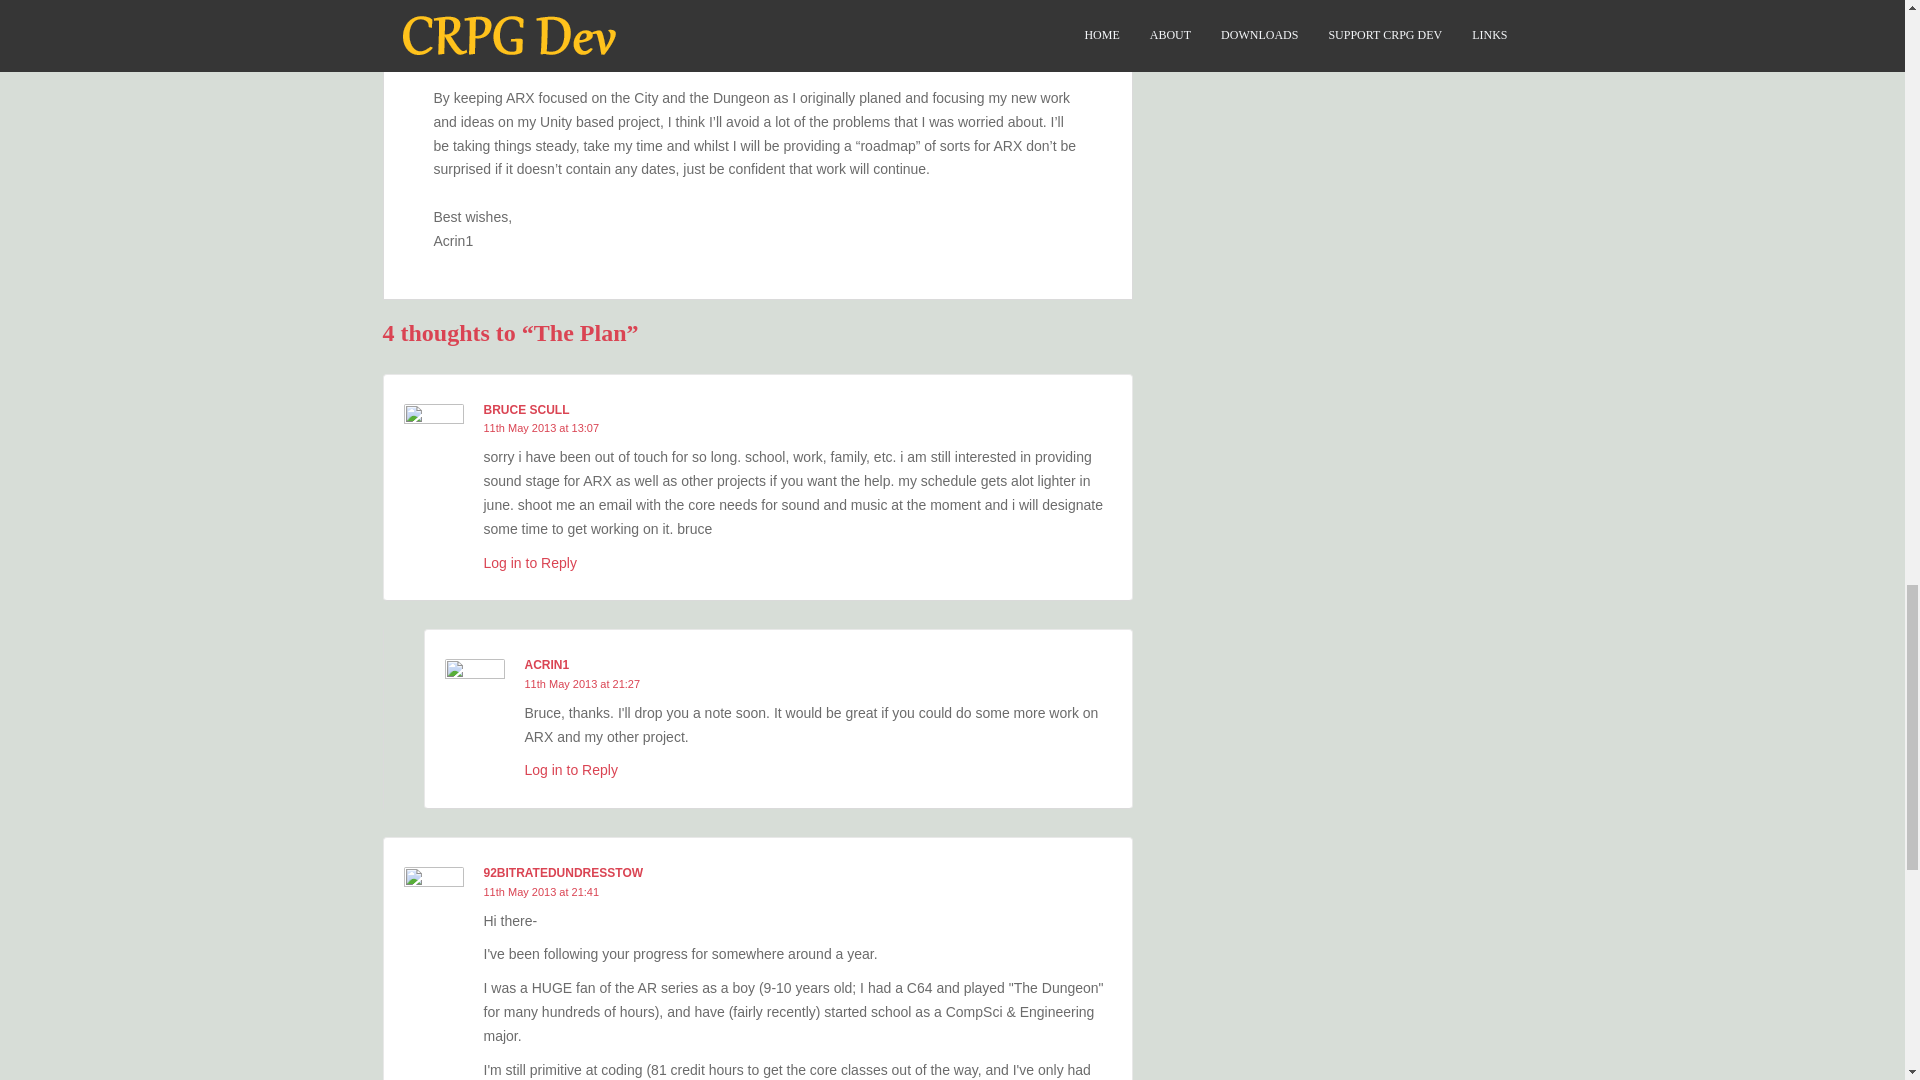 The height and width of the screenshot is (1080, 1920). Describe the element at coordinates (530, 563) in the screenshot. I see `Log in to Reply` at that location.